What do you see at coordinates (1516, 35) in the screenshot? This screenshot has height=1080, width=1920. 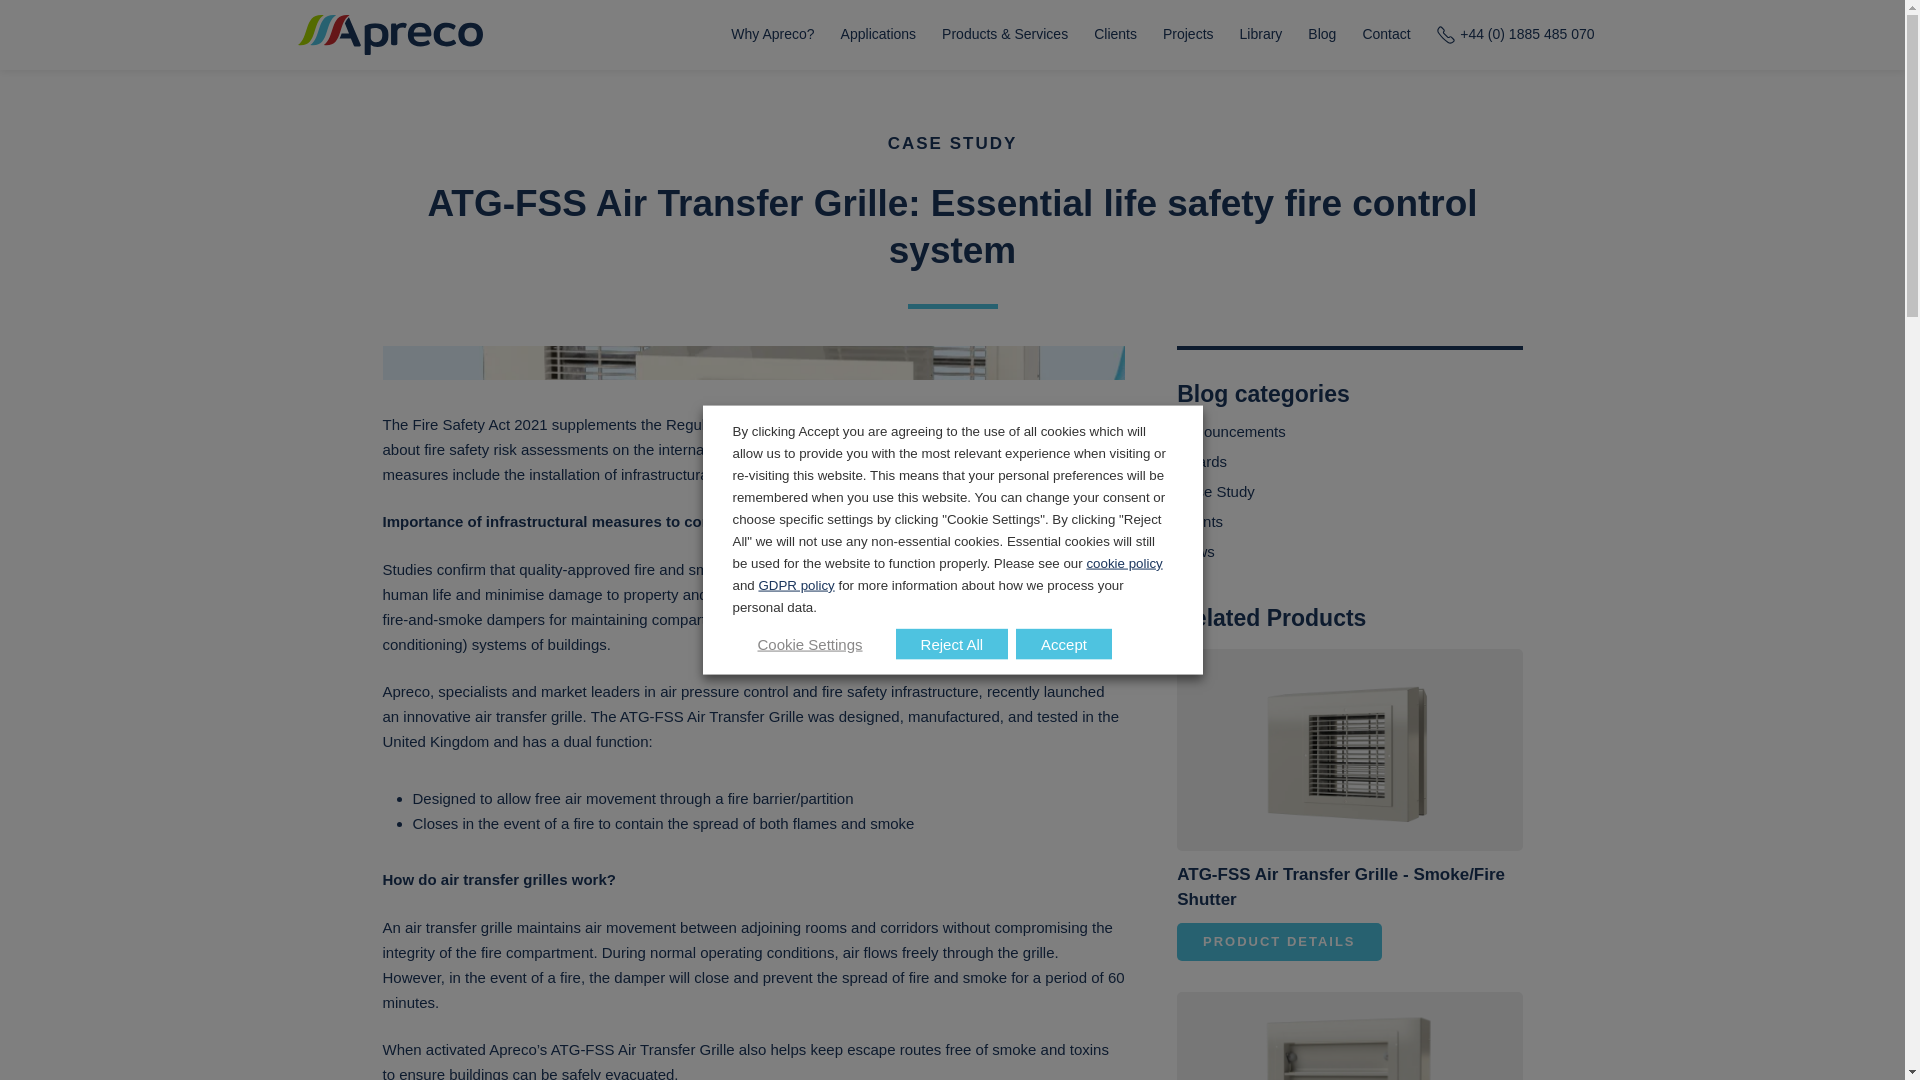 I see `Call us` at bounding box center [1516, 35].